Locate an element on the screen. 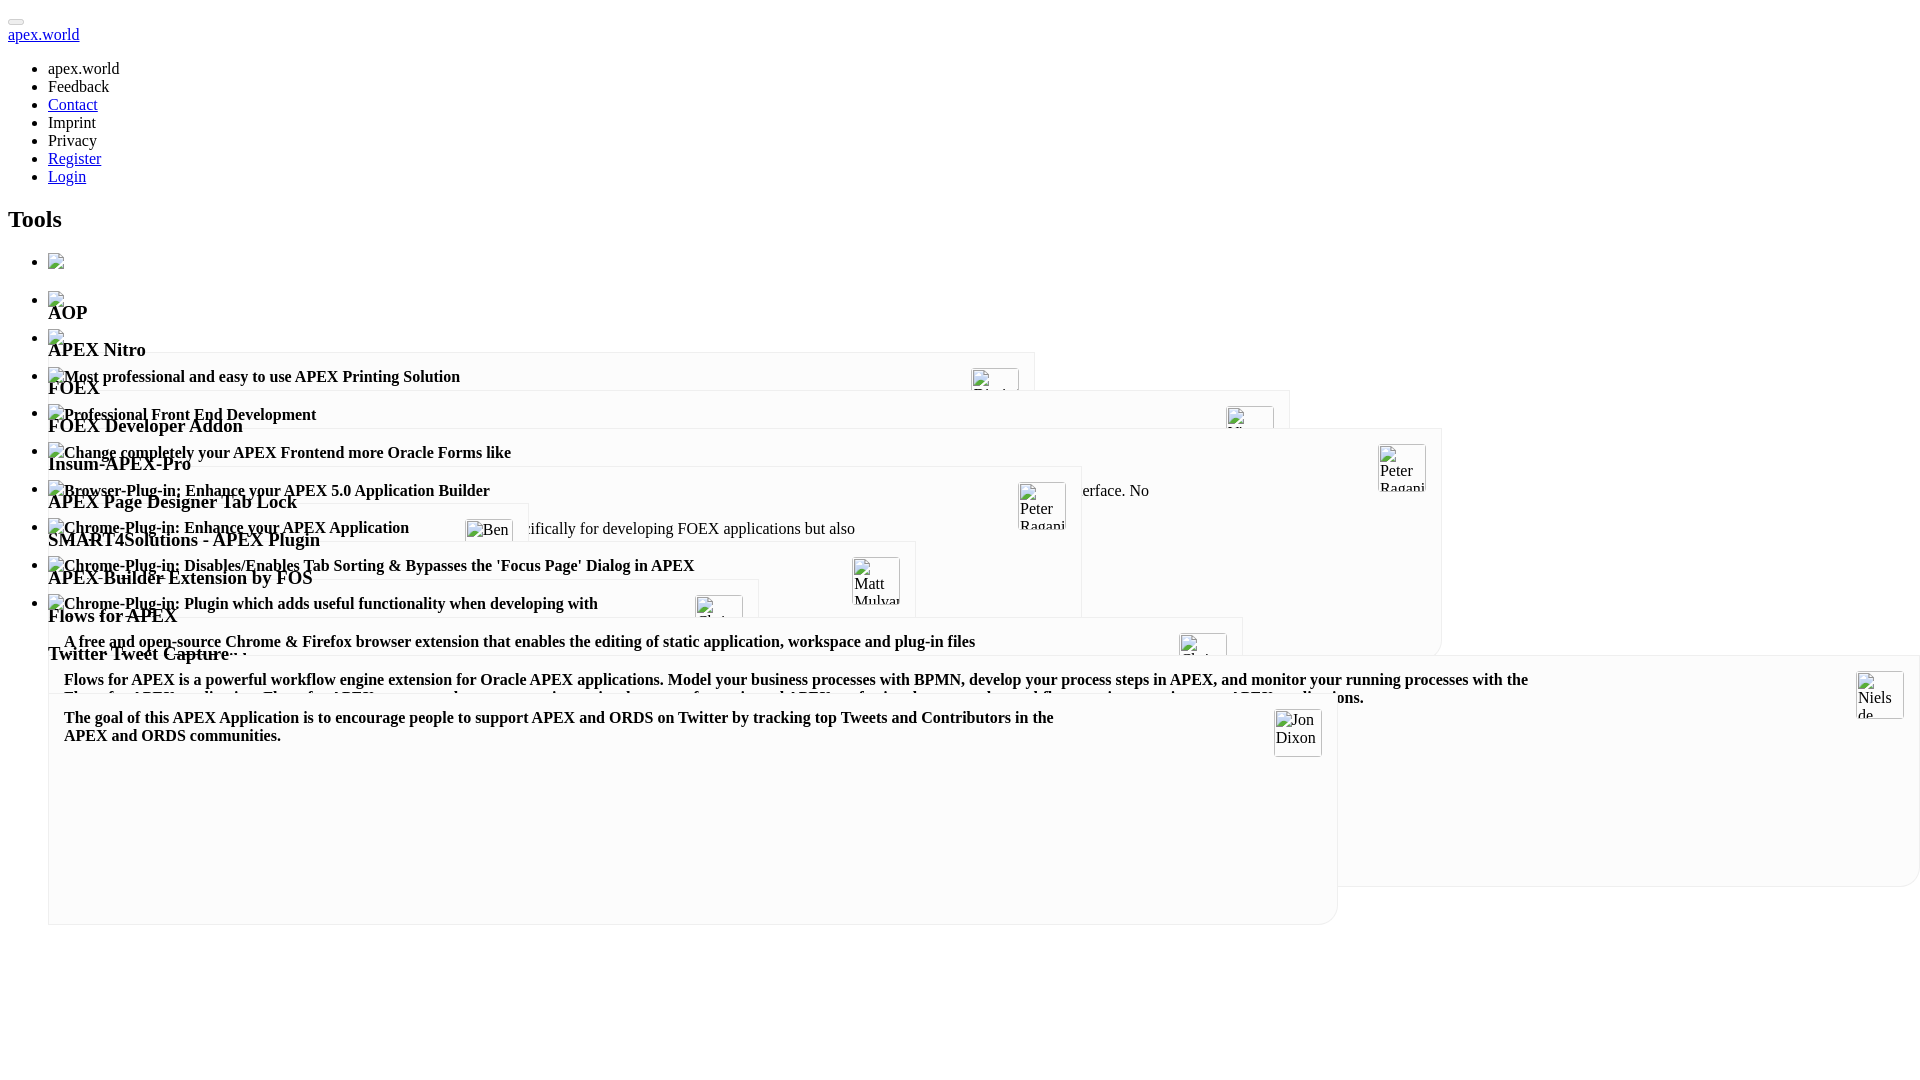 Image resolution: width=1920 pixels, height=1080 pixels. Register is located at coordinates (74, 158).